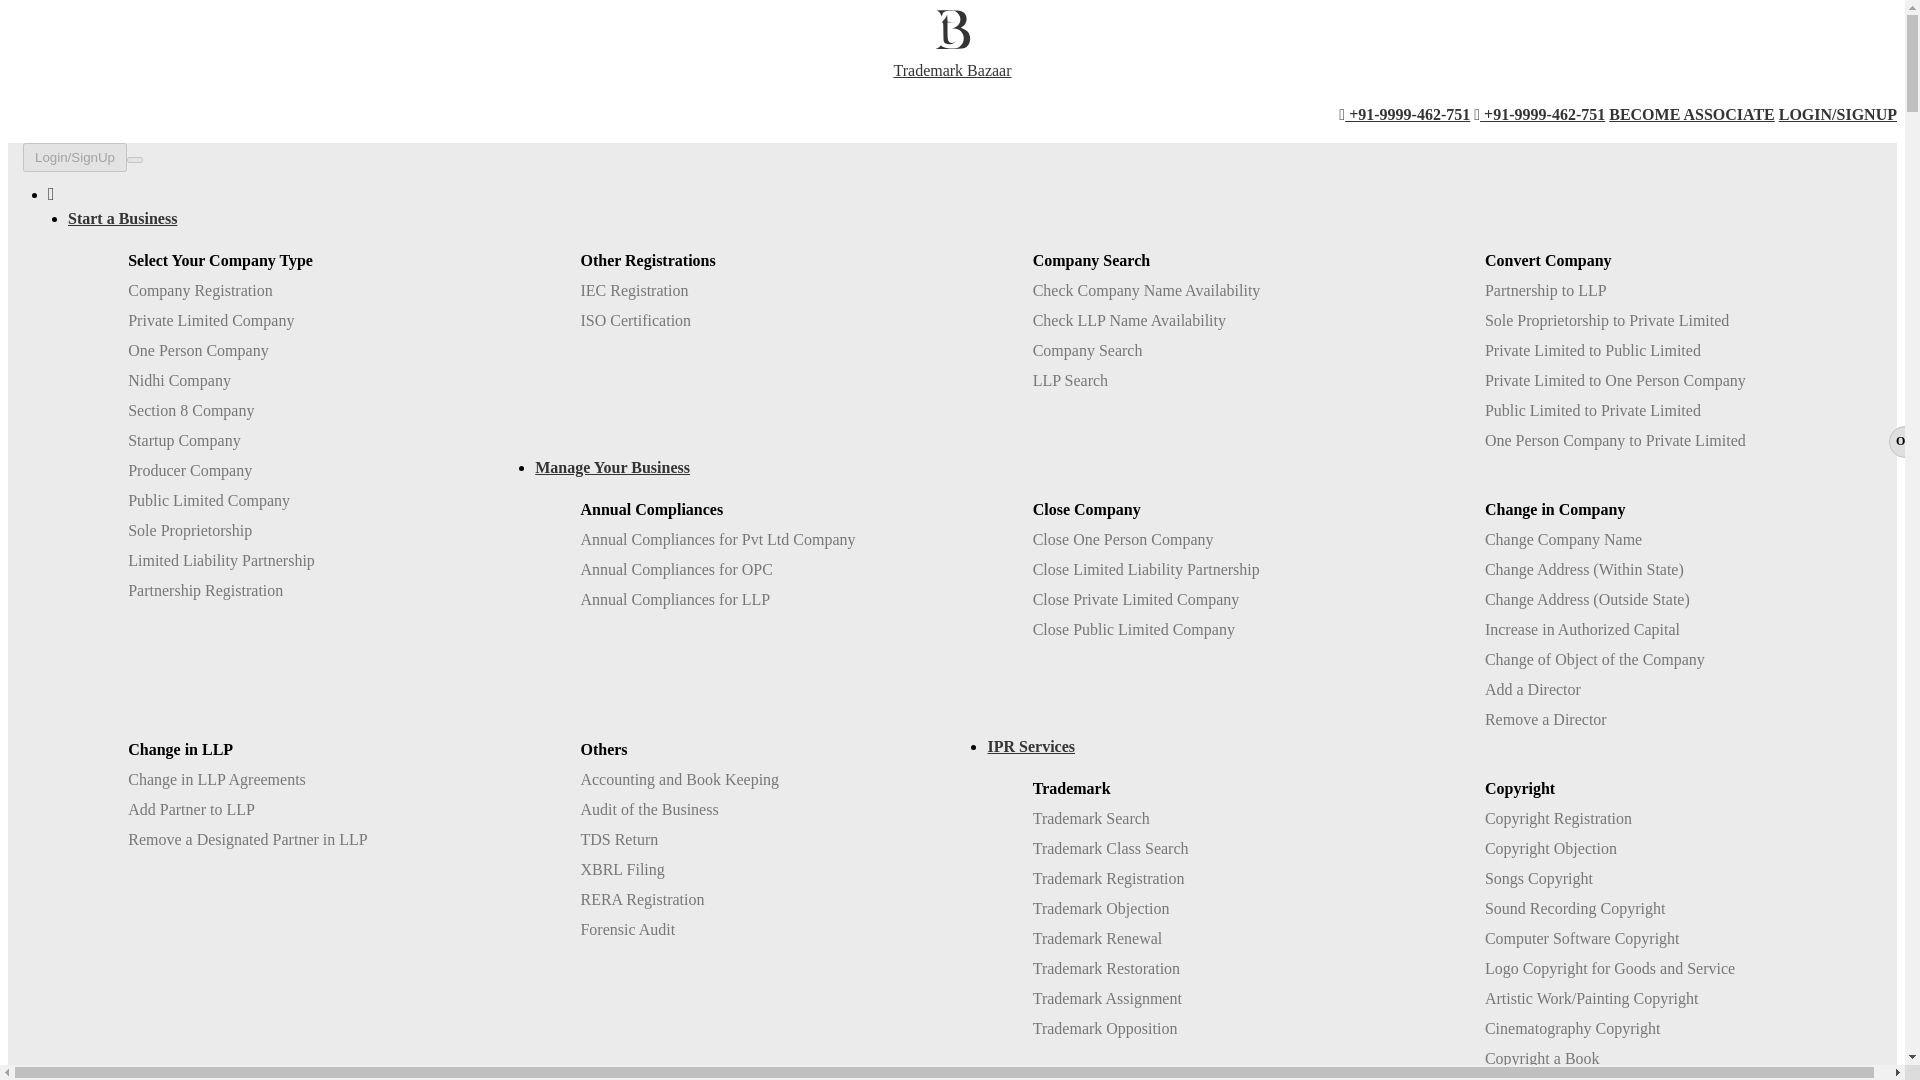 The height and width of the screenshot is (1080, 1920). What do you see at coordinates (1129, 320) in the screenshot?
I see `Check LLP Name Availability` at bounding box center [1129, 320].